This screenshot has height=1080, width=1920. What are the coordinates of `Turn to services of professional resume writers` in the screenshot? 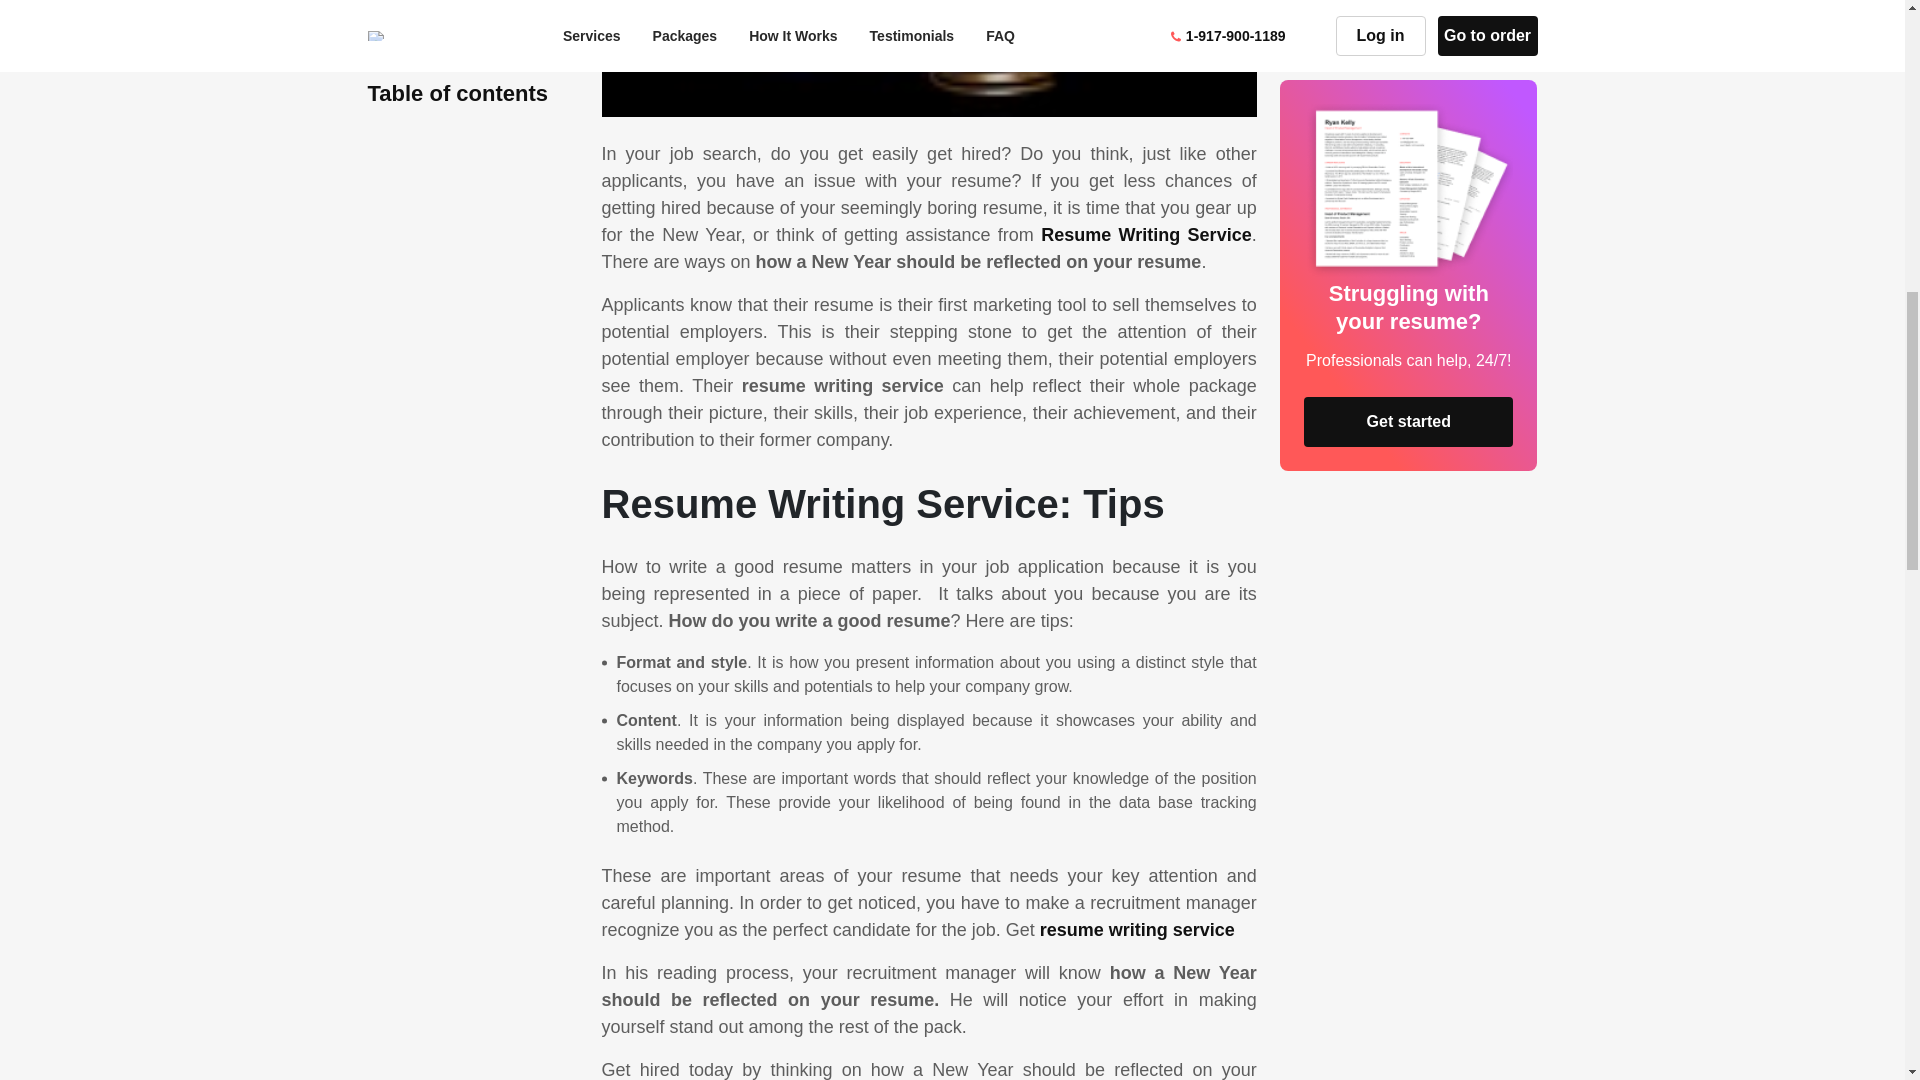 It's located at (1146, 234).